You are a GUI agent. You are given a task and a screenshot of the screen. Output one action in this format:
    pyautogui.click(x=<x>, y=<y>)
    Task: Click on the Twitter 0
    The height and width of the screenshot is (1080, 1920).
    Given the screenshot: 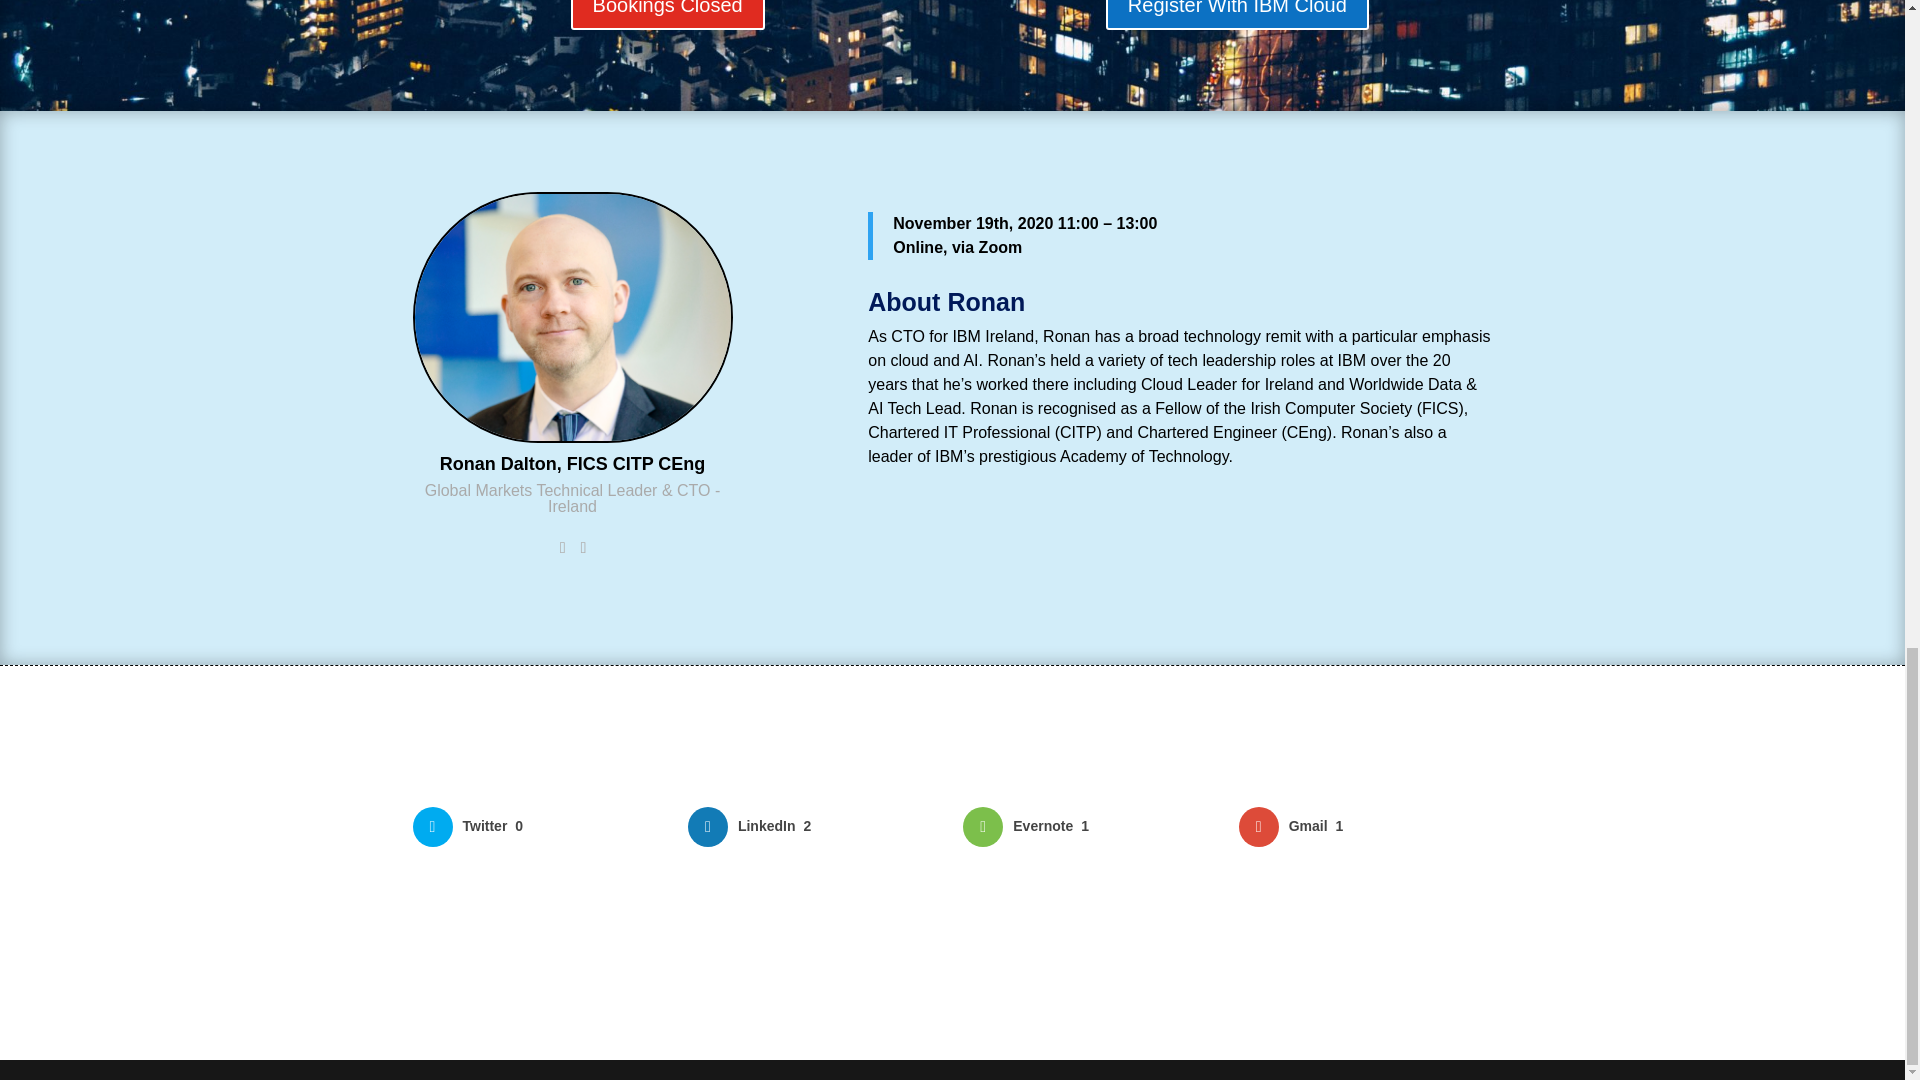 What is the action you would take?
    pyautogui.click(x=539, y=826)
    